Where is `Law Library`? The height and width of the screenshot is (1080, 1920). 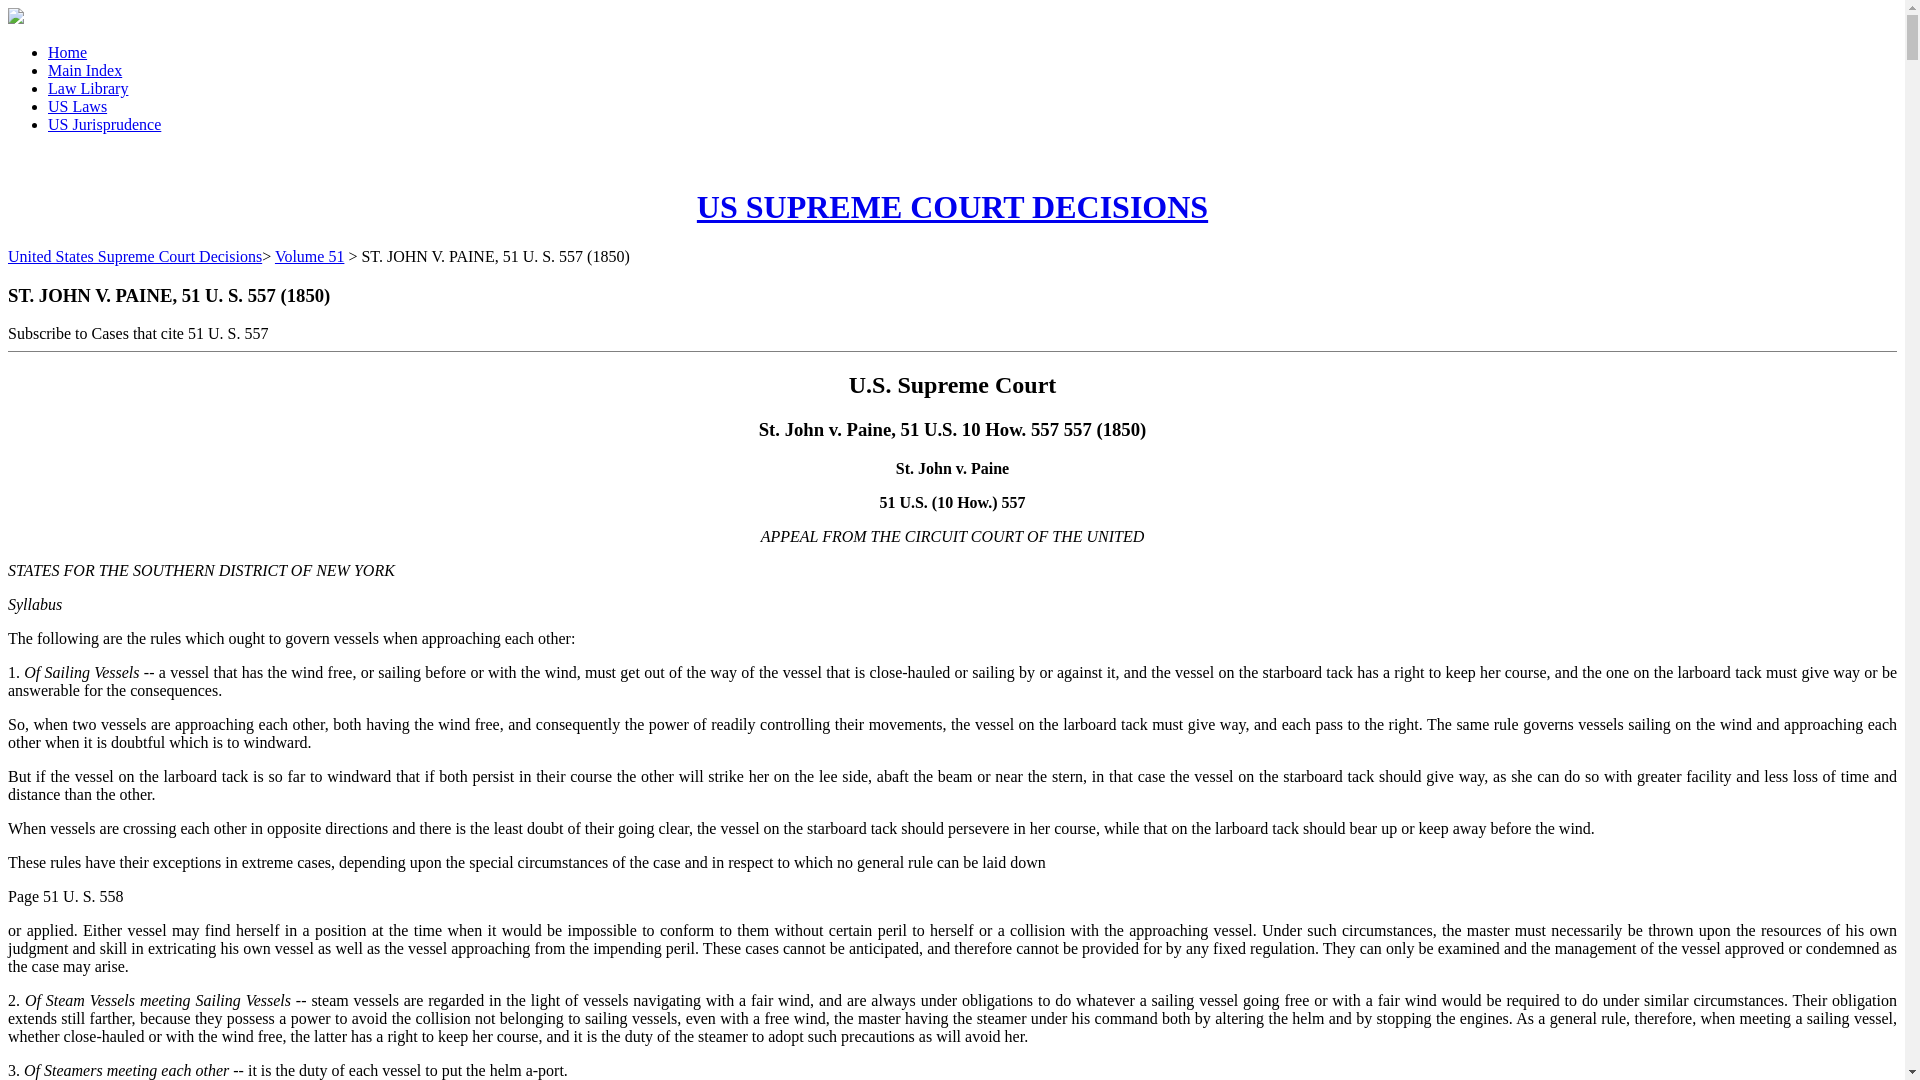 Law Library is located at coordinates (88, 88).